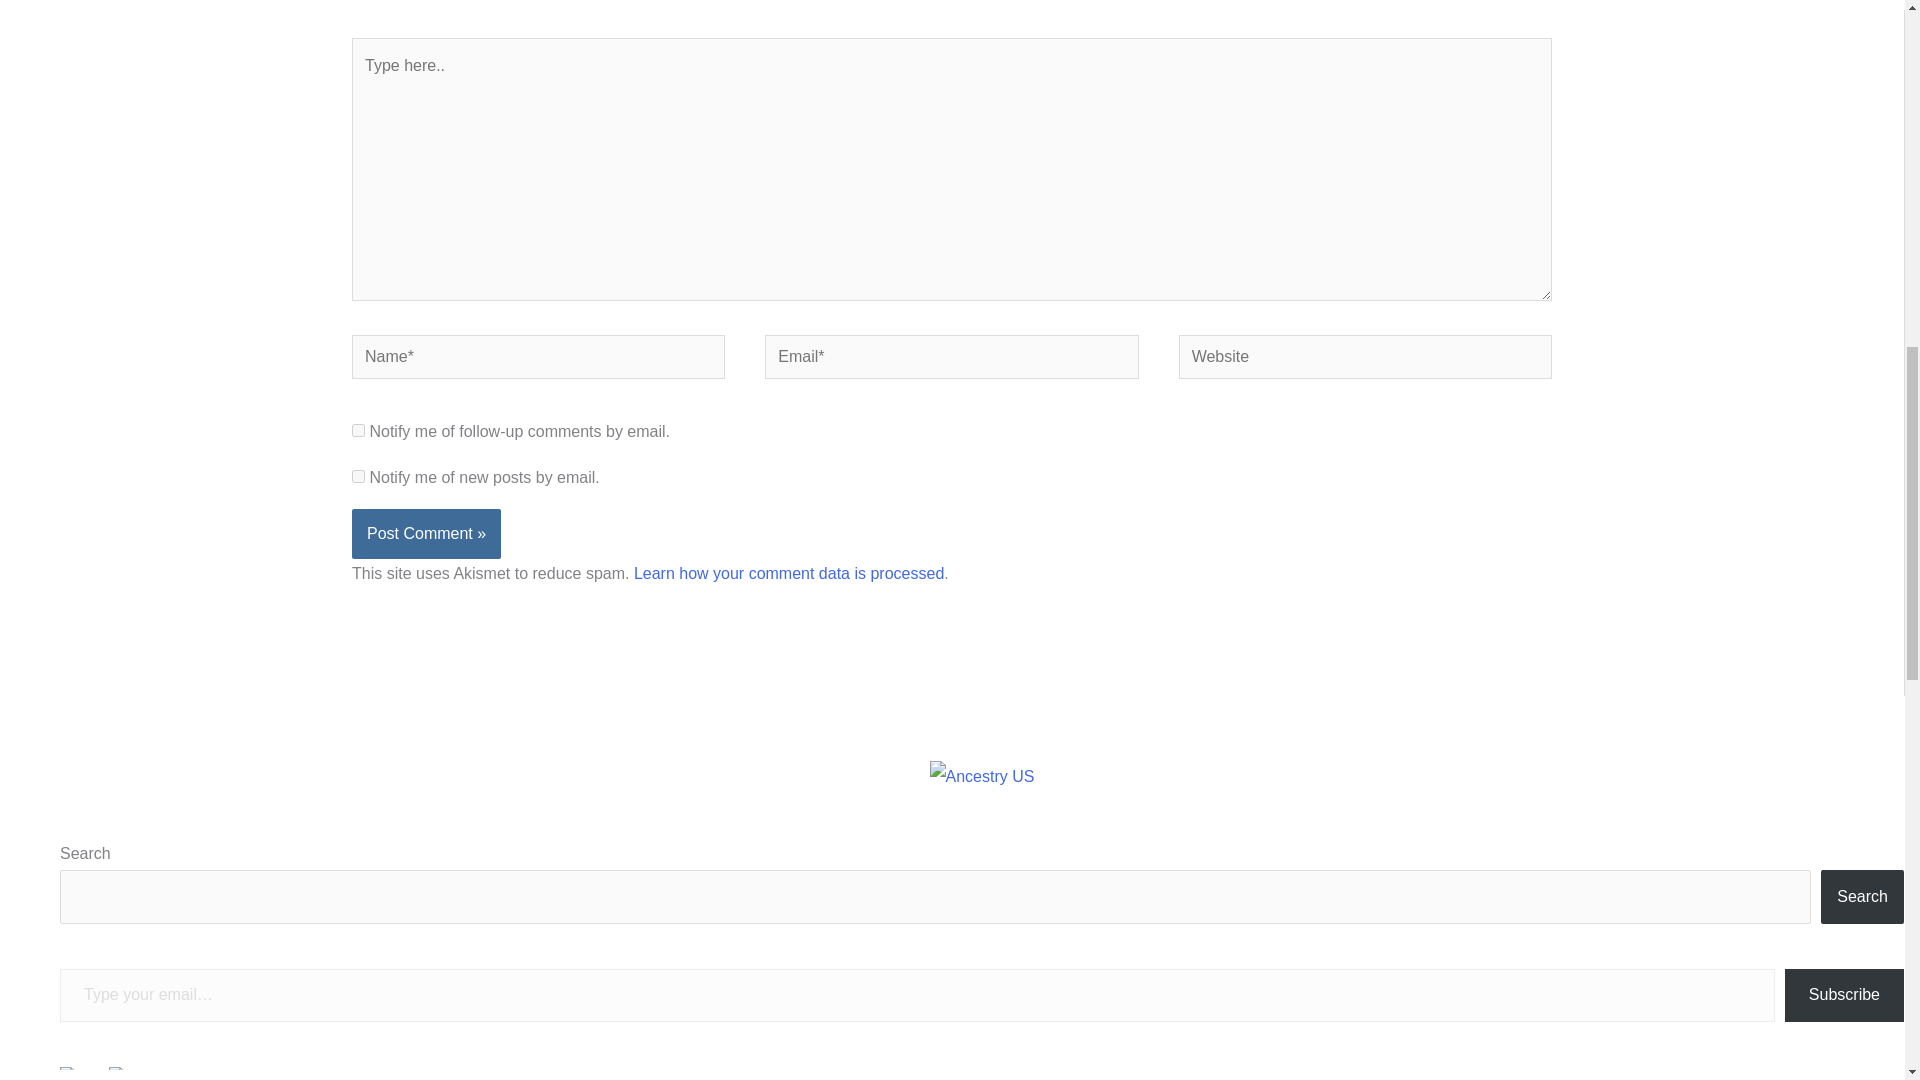 The image size is (1920, 1080). Describe the element at coordinates (916, 994) in the screenshot. I see `Please fill in this field.` at that location.